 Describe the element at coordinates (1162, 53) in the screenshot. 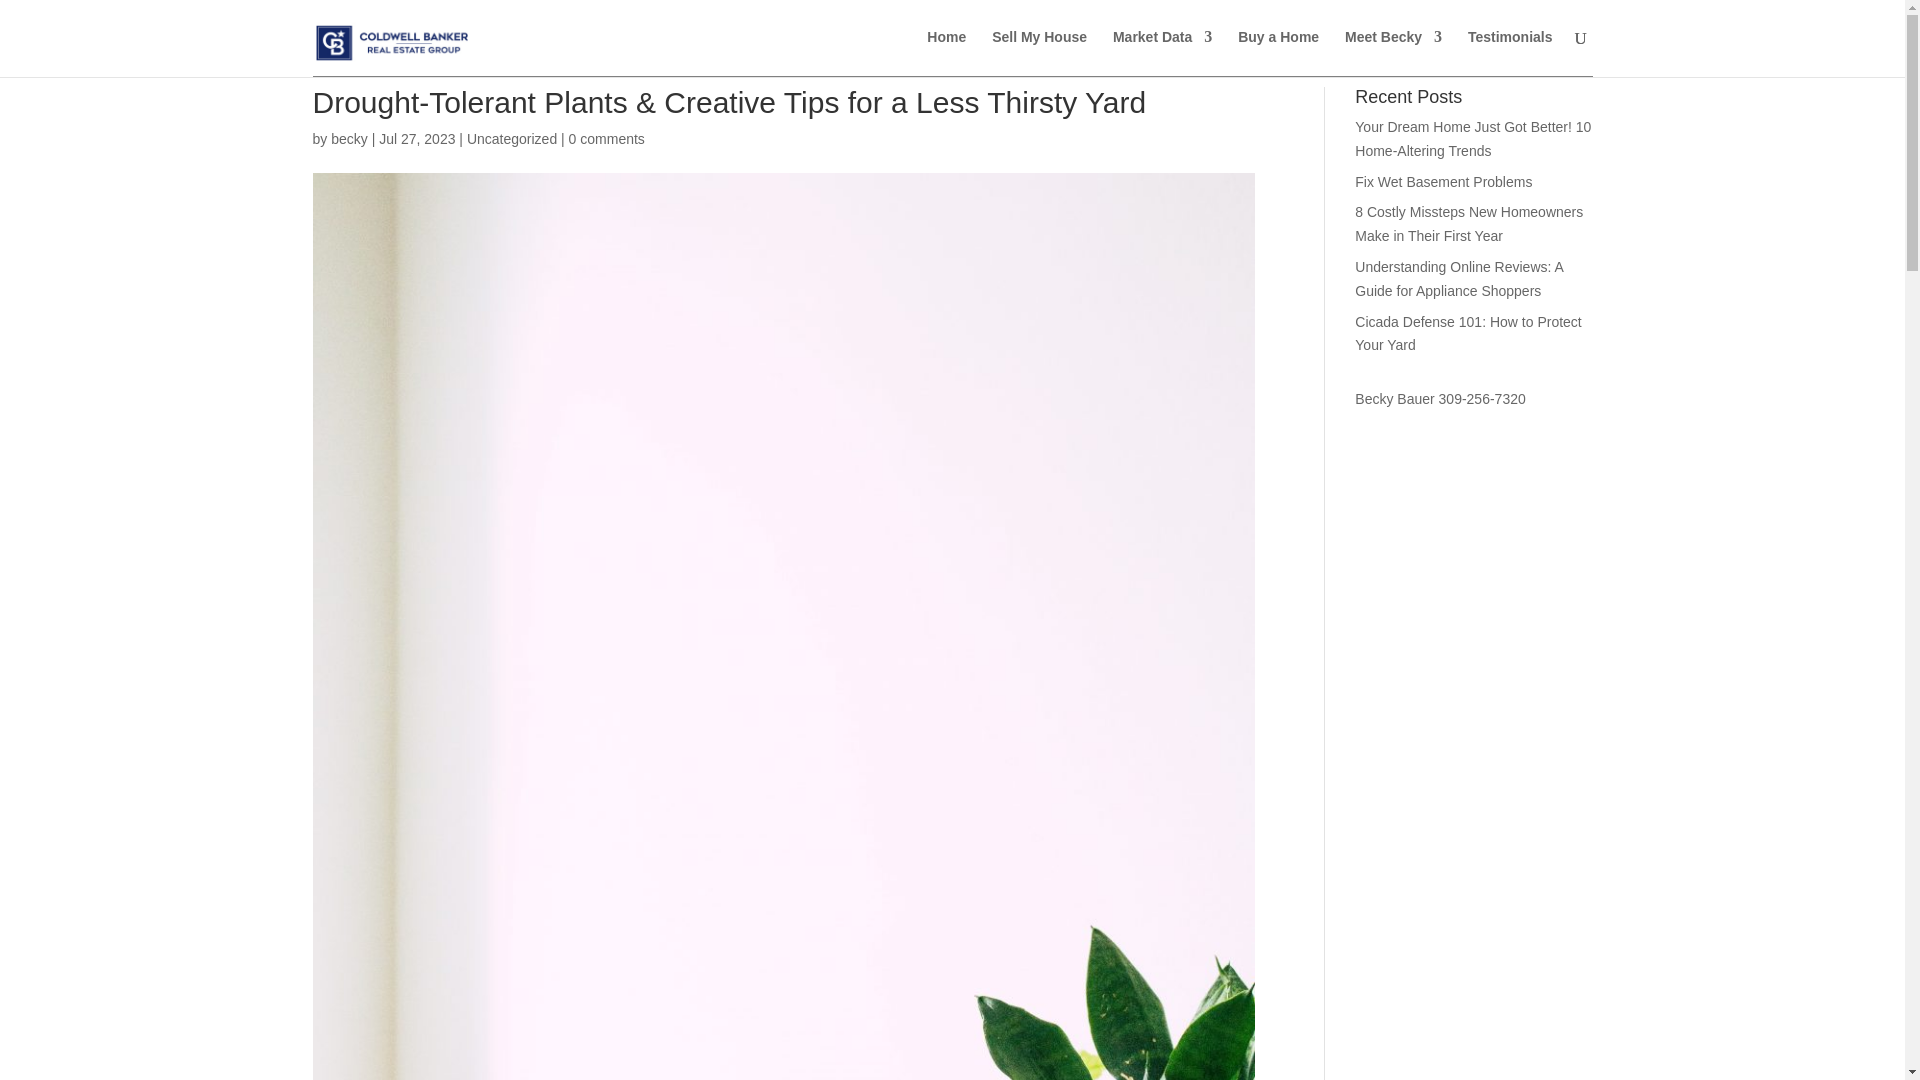

I see `Market Data` at that location.